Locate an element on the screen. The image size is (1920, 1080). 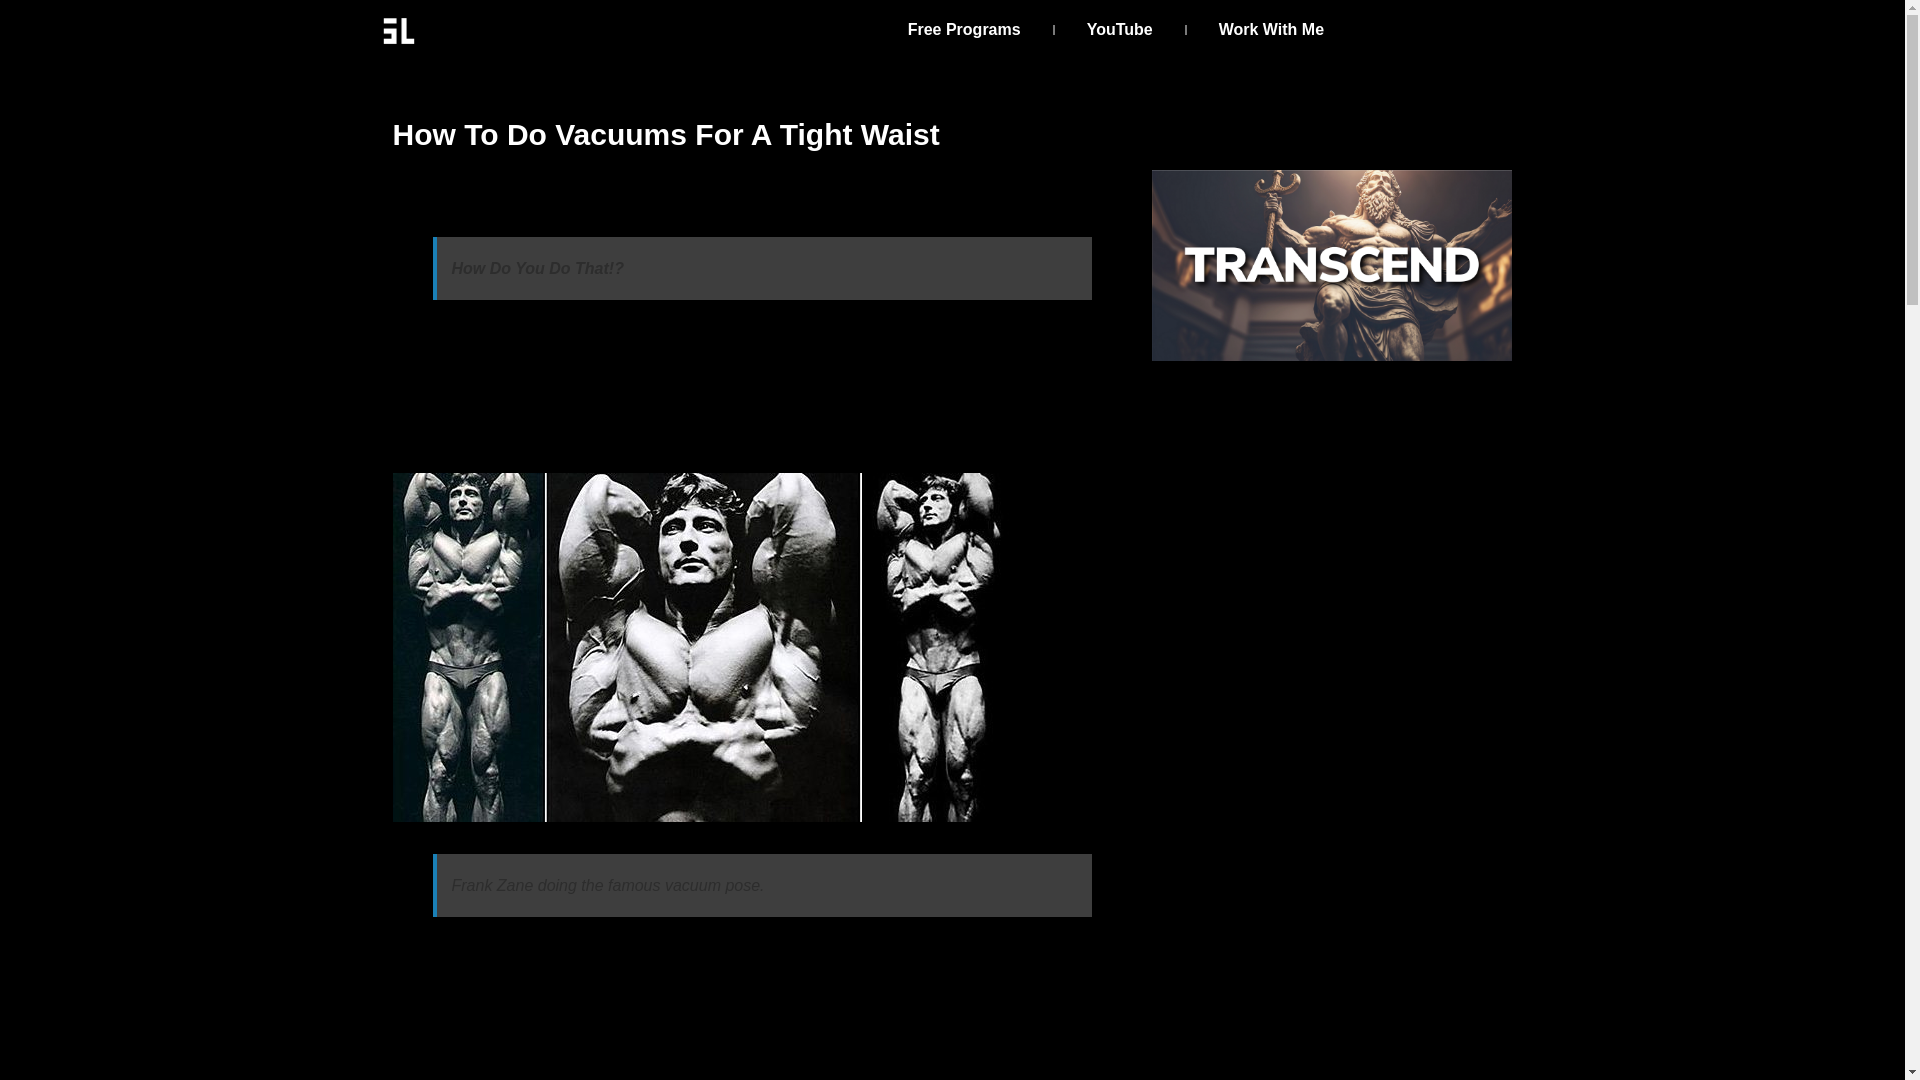
YouTube is located at coordinates (1120, 30).